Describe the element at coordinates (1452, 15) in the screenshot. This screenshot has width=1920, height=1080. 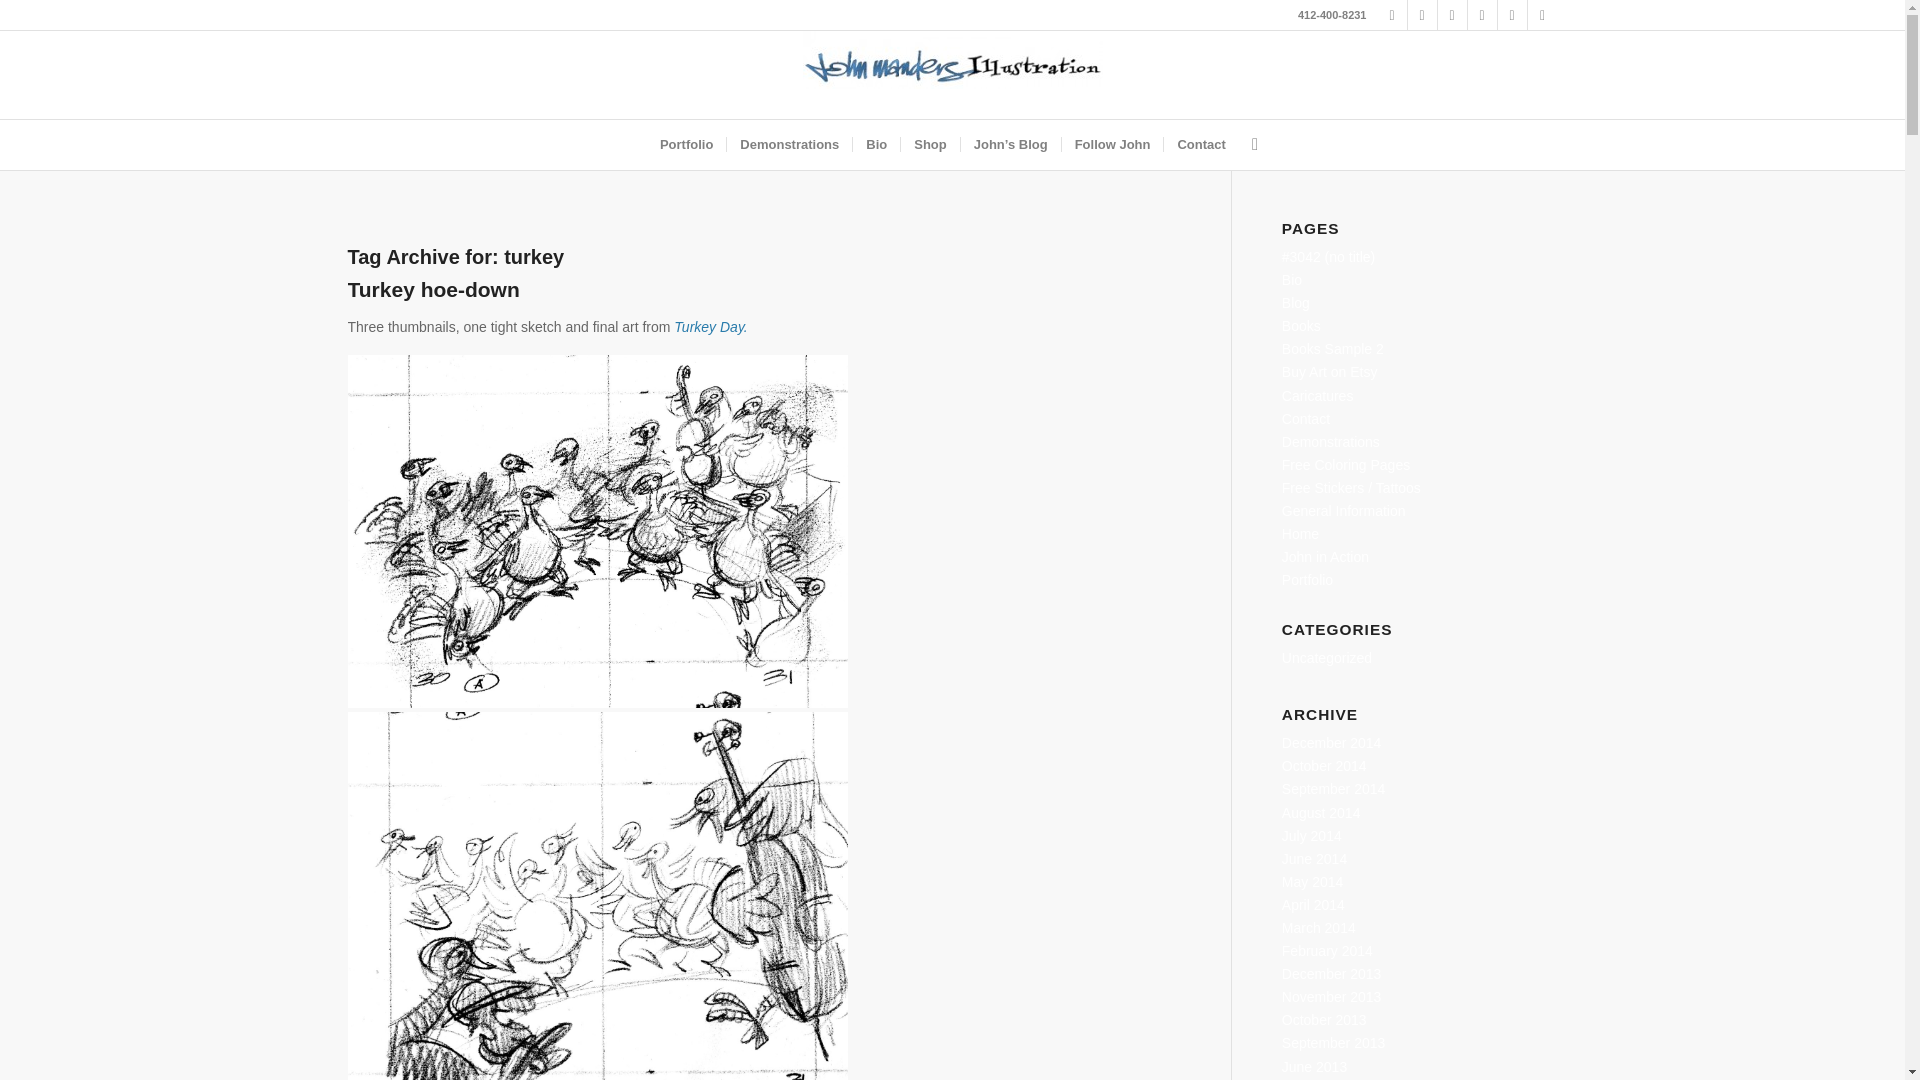
I see `Tumblr` at that location.